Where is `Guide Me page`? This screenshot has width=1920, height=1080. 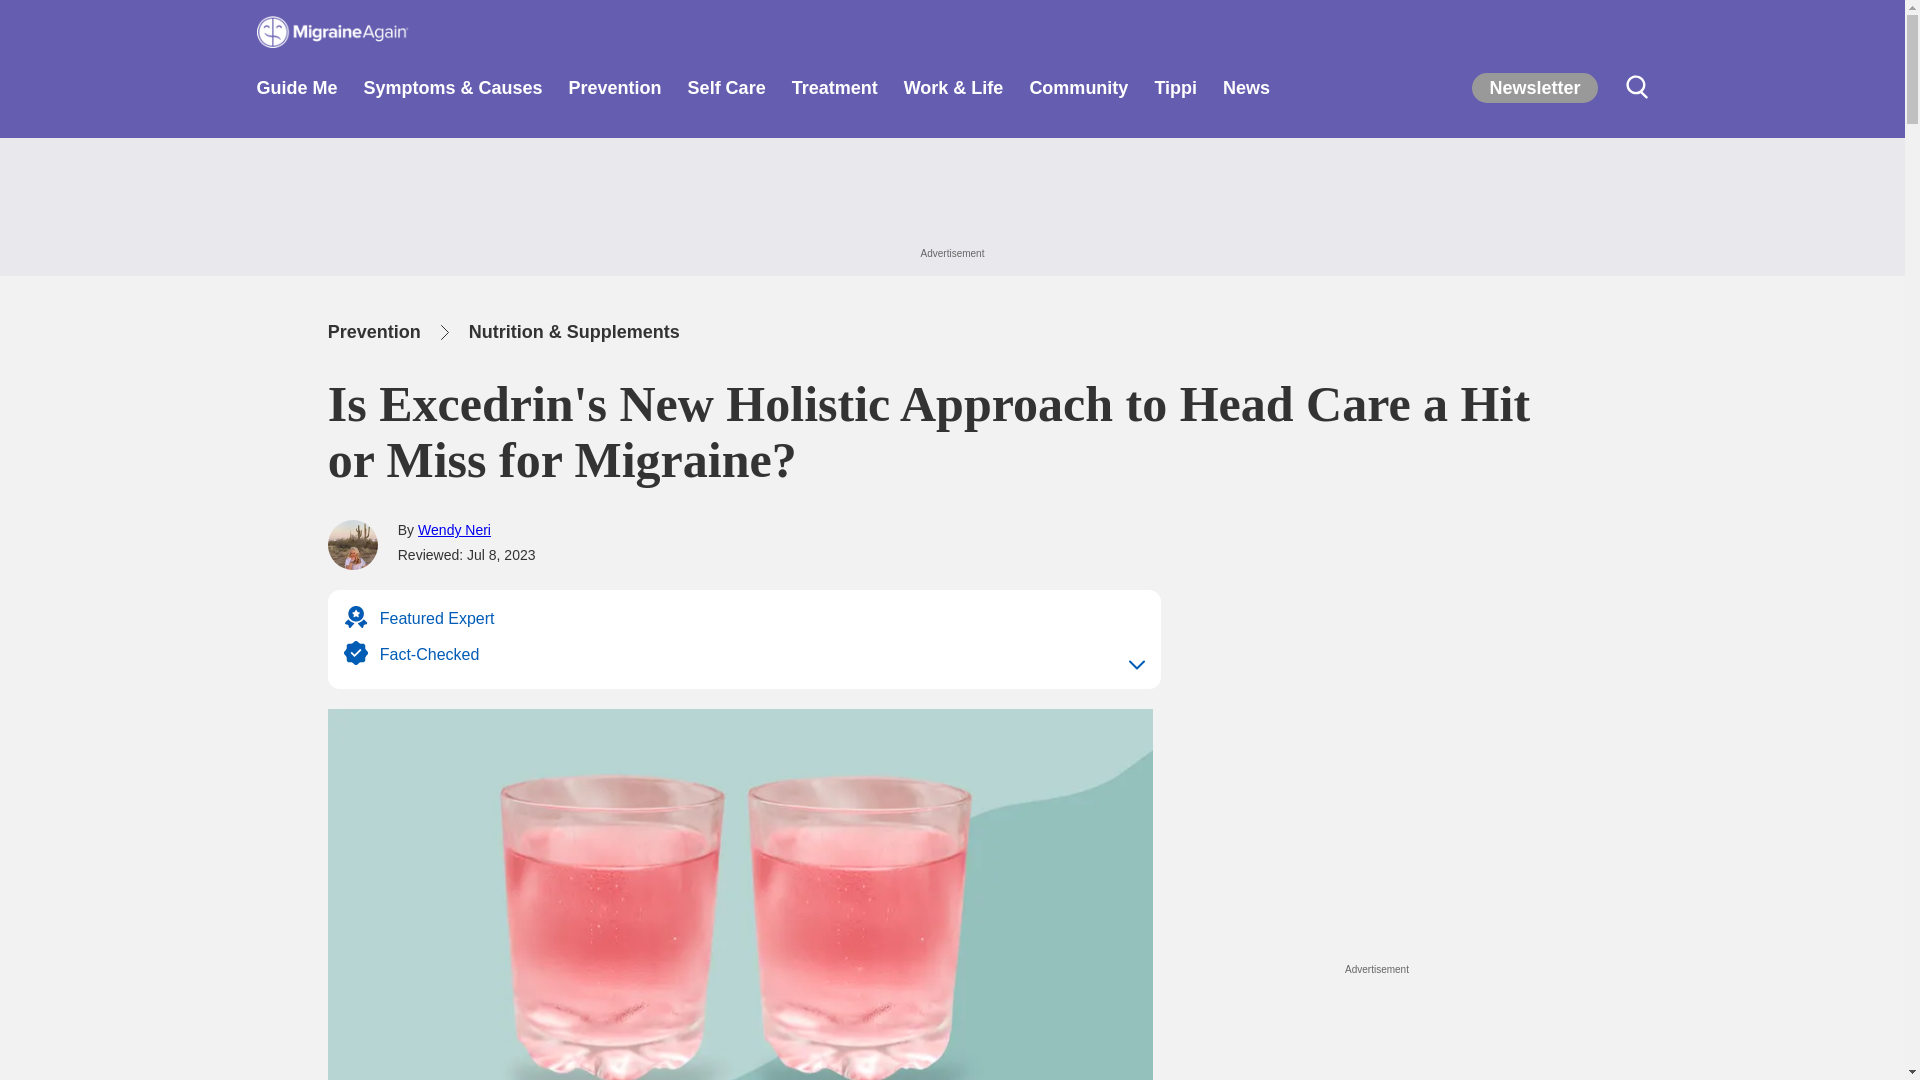
Guide Me page is located at coordinates (296, 93).